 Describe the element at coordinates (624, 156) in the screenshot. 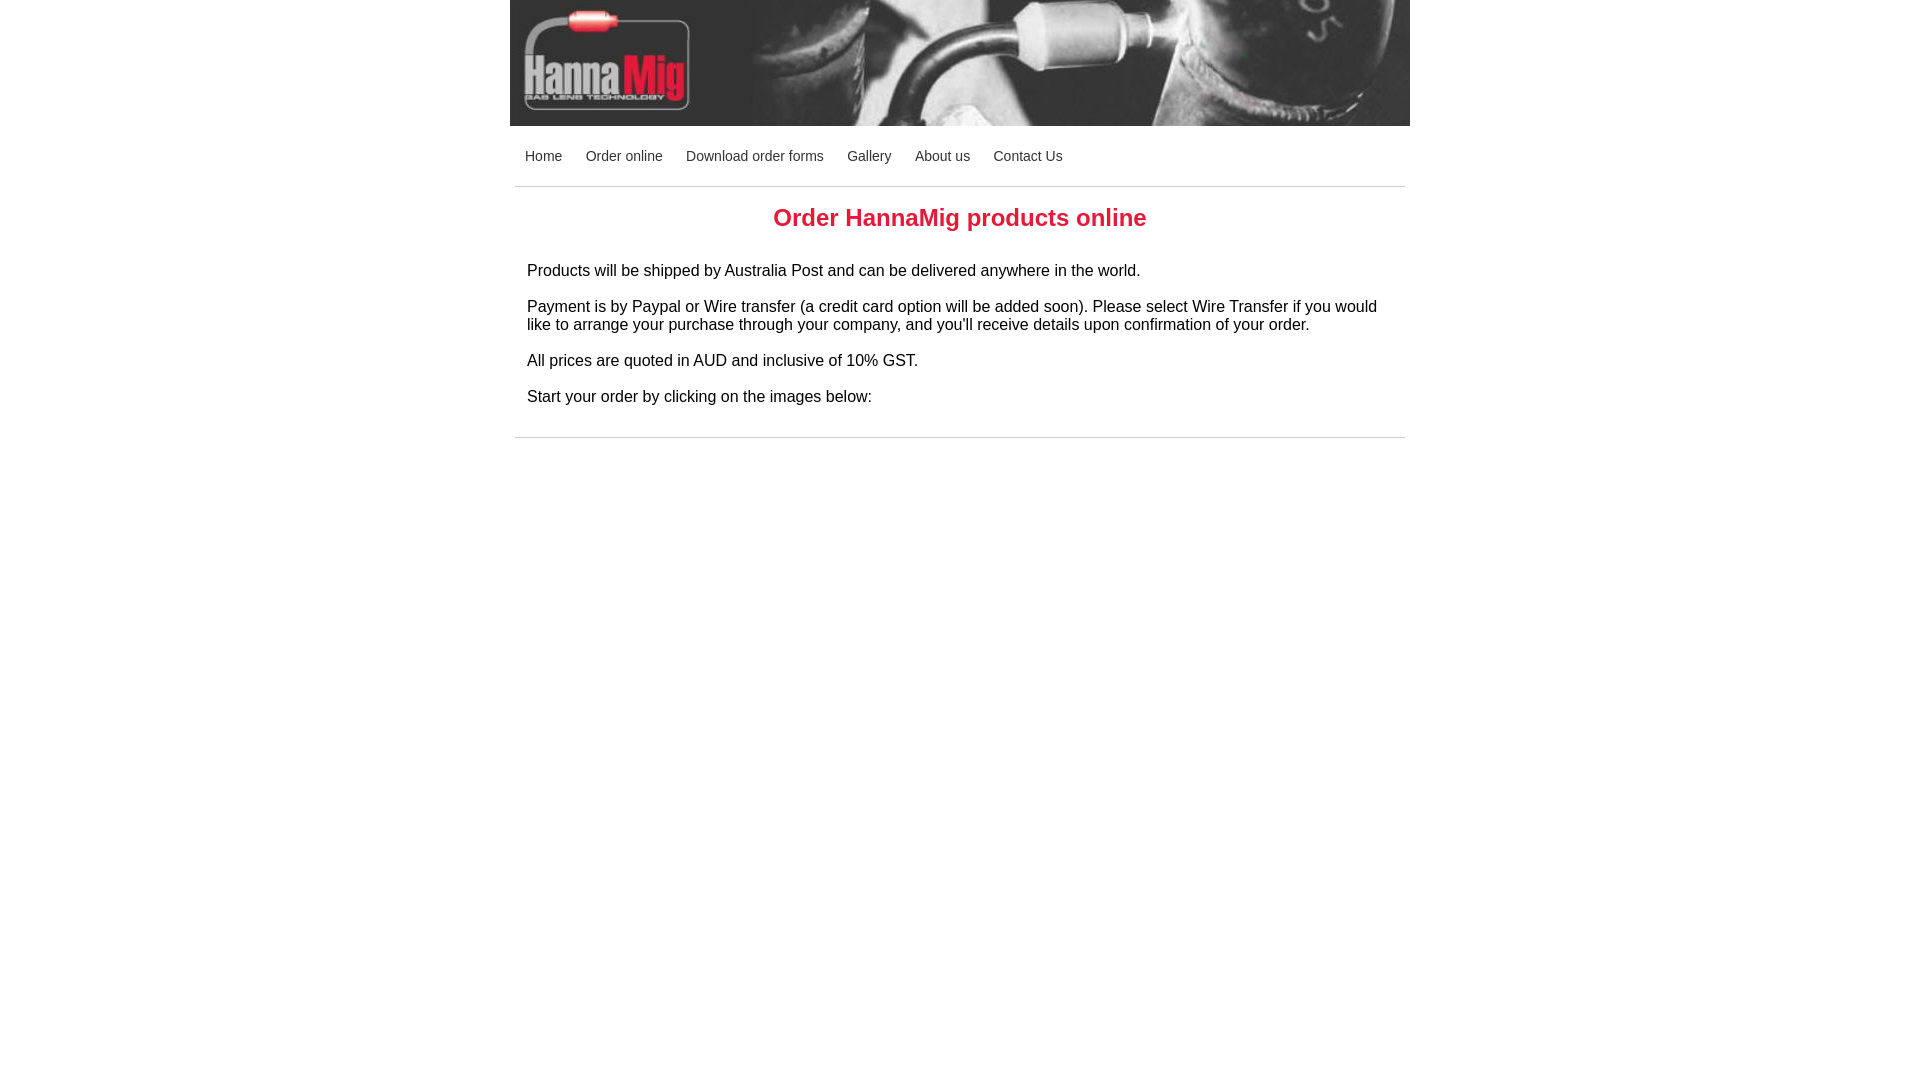

I see `Order online` at that location.